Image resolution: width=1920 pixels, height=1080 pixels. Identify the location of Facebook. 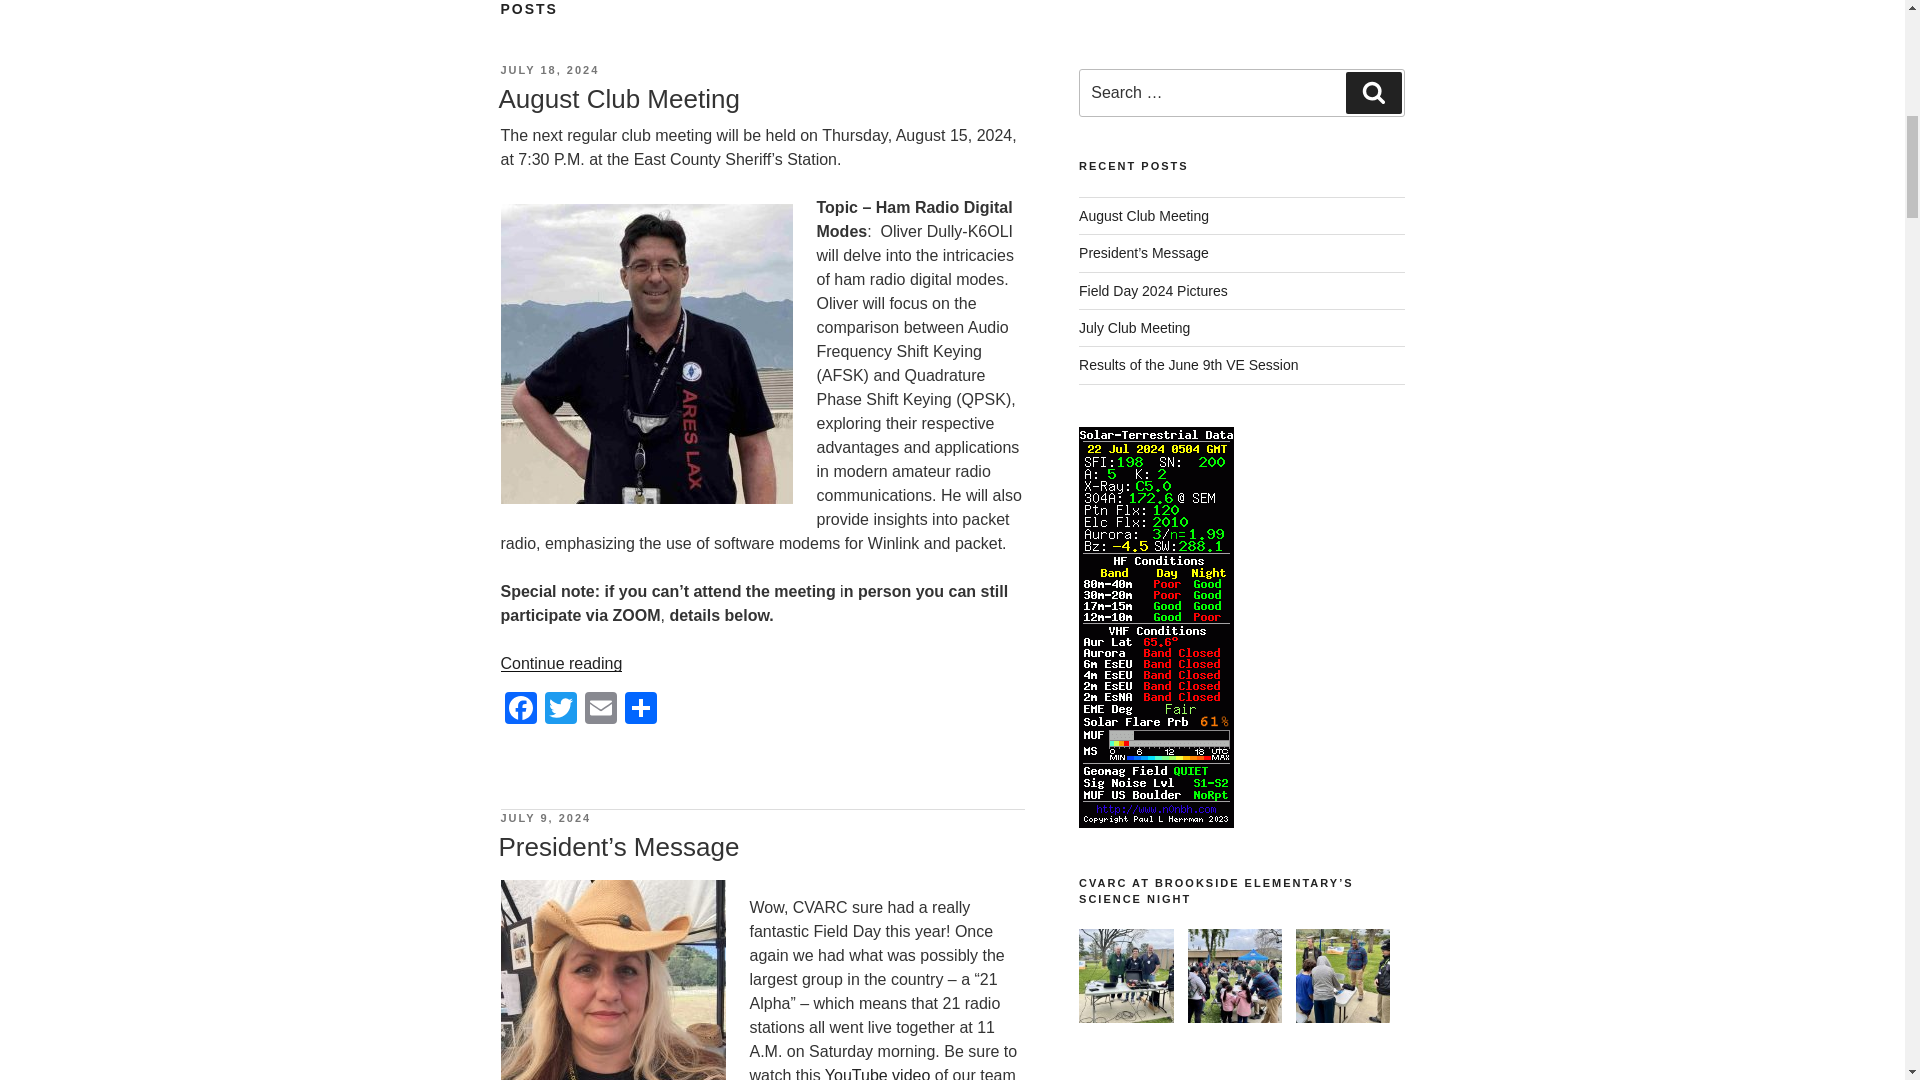
(519, 710).